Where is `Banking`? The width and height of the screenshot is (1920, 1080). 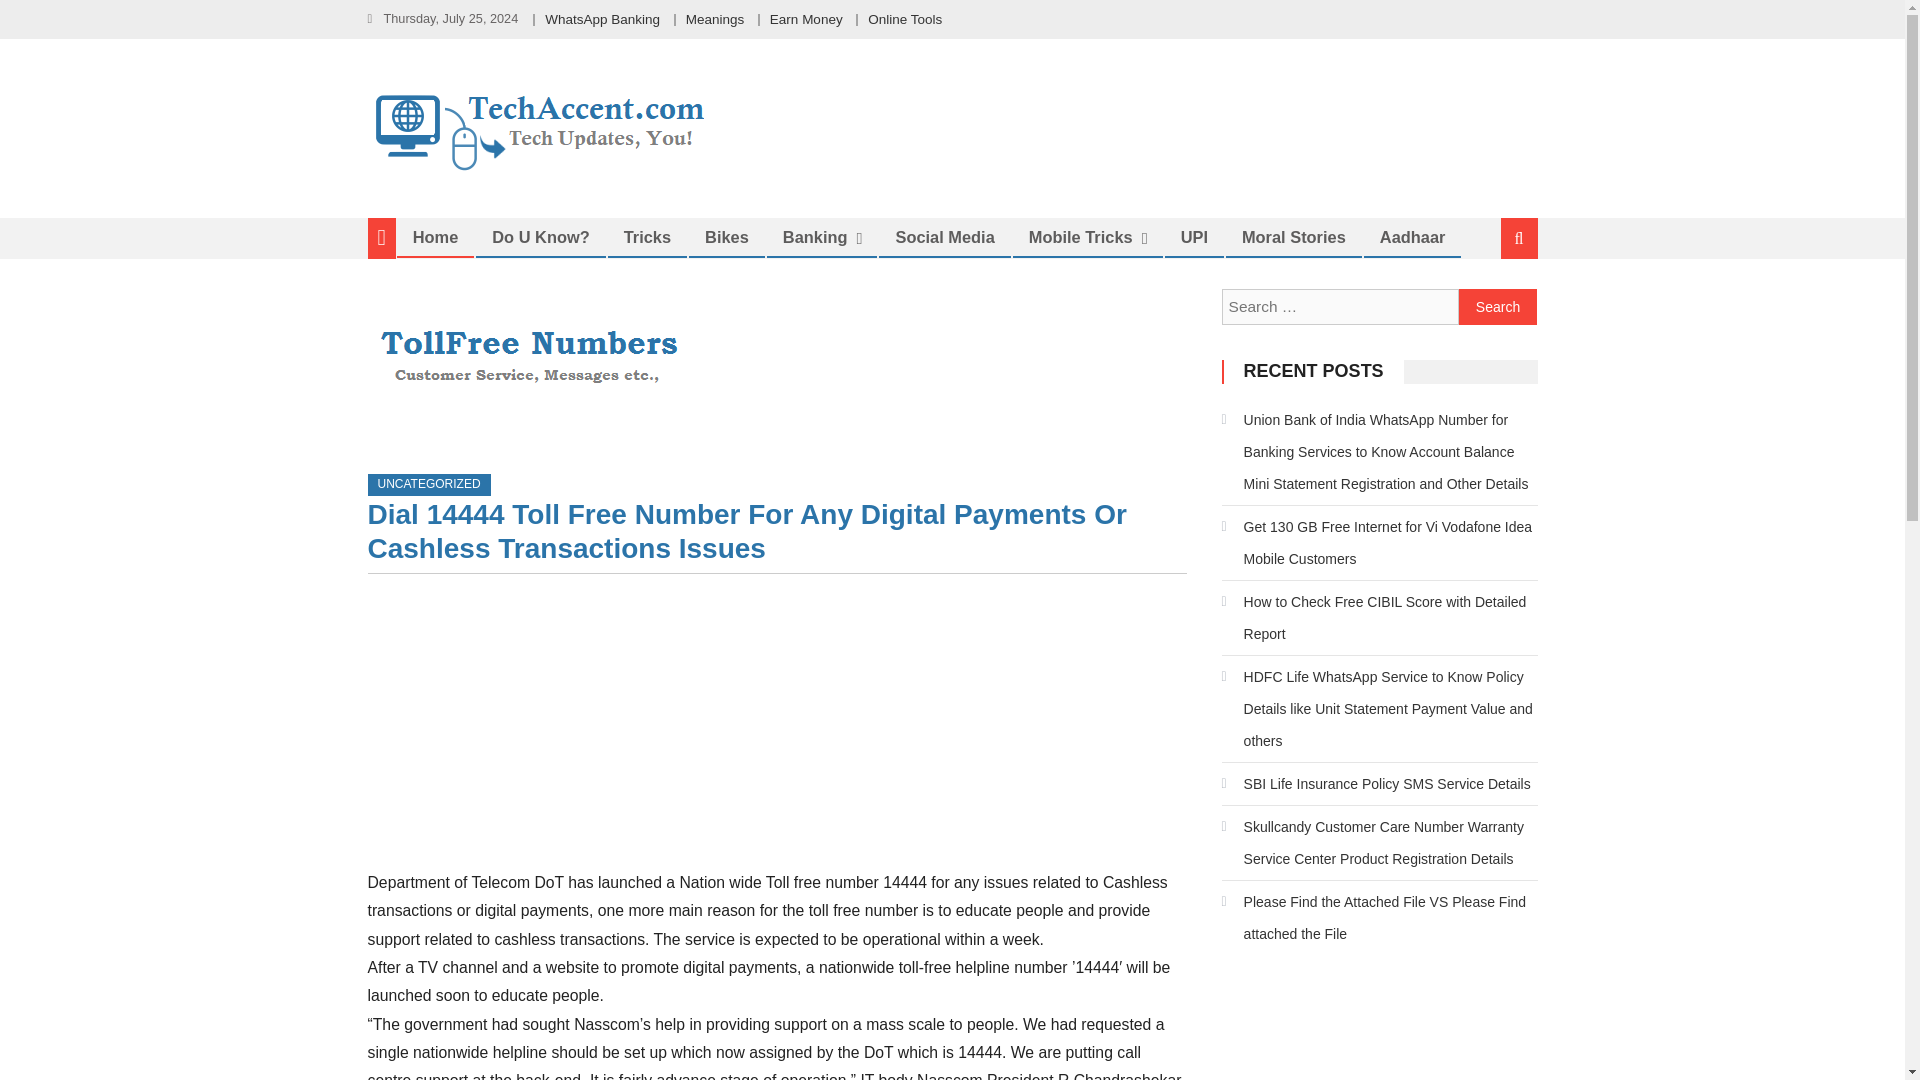
Banking is located at coordinates (815, 236).